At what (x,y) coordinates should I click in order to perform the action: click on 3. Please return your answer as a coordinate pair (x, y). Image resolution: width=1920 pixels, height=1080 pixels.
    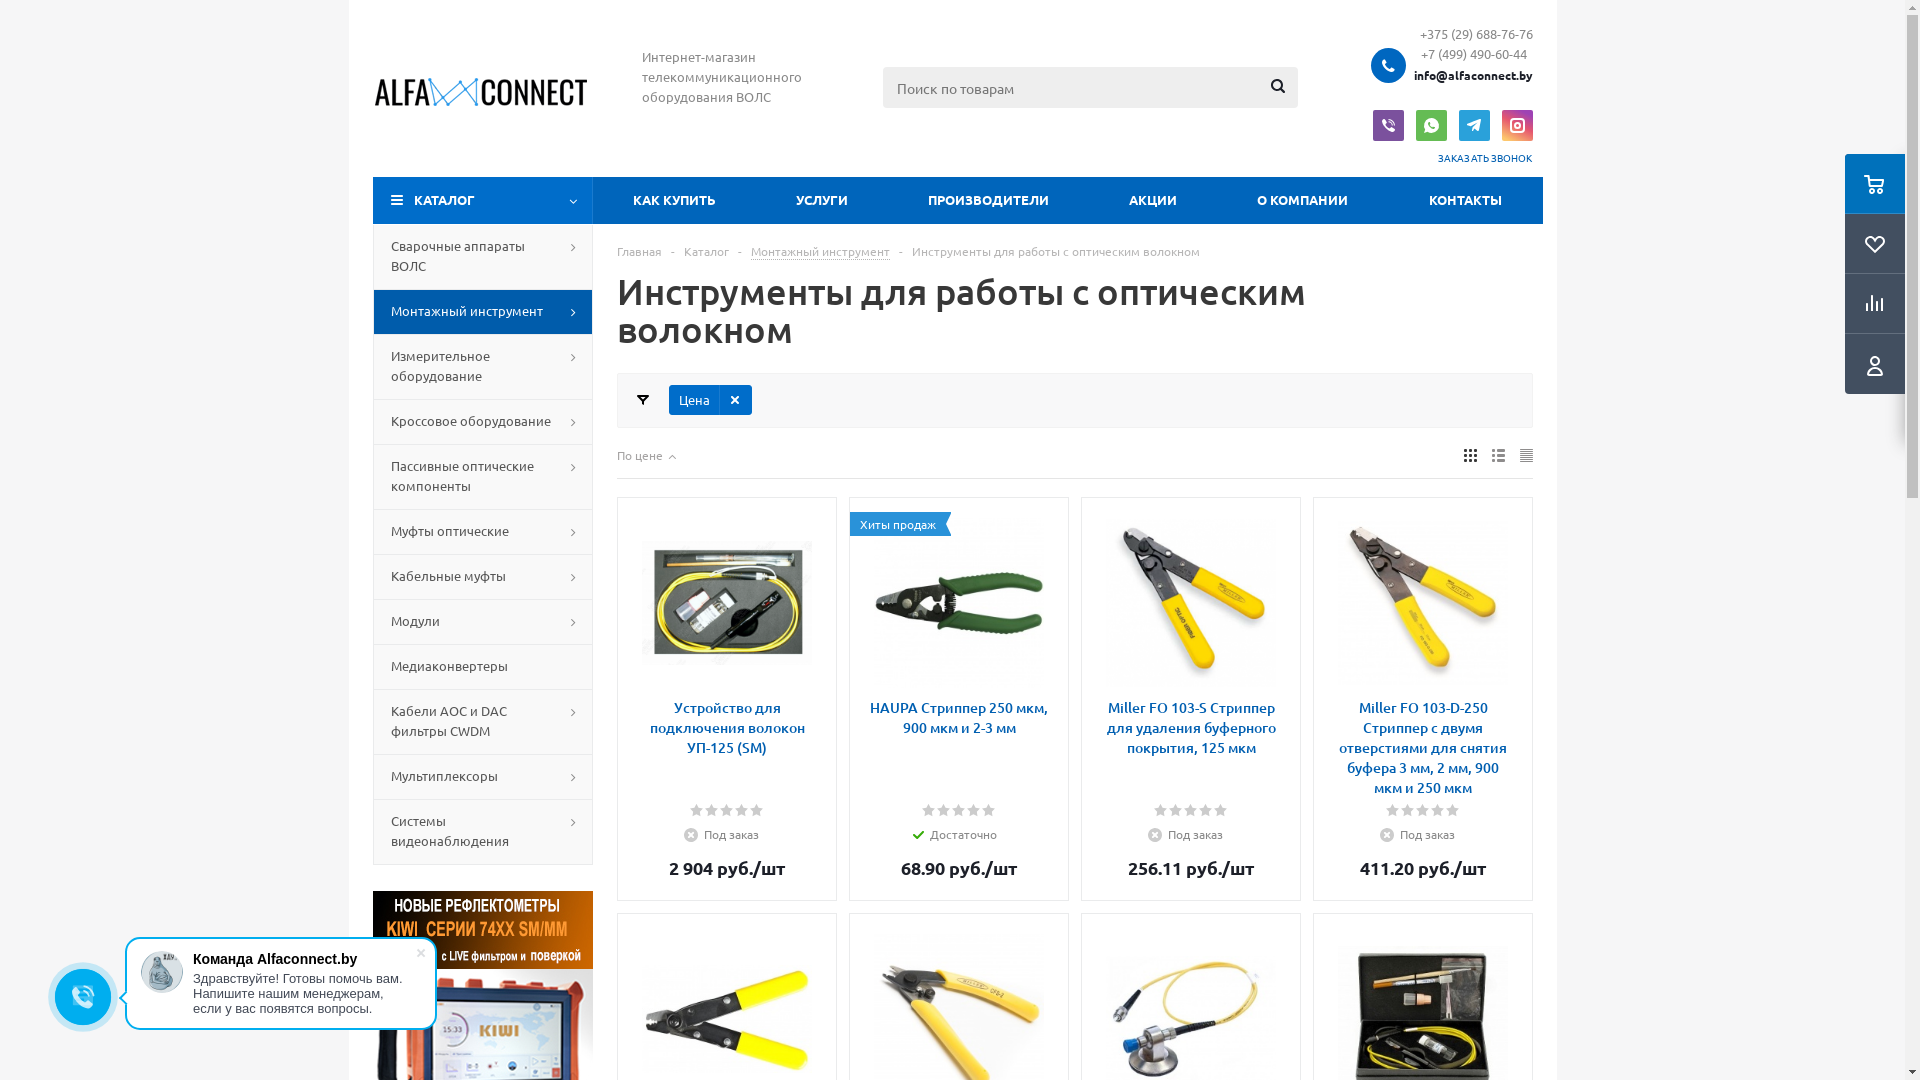
    Looking at the image, I should click on (1192, 811).